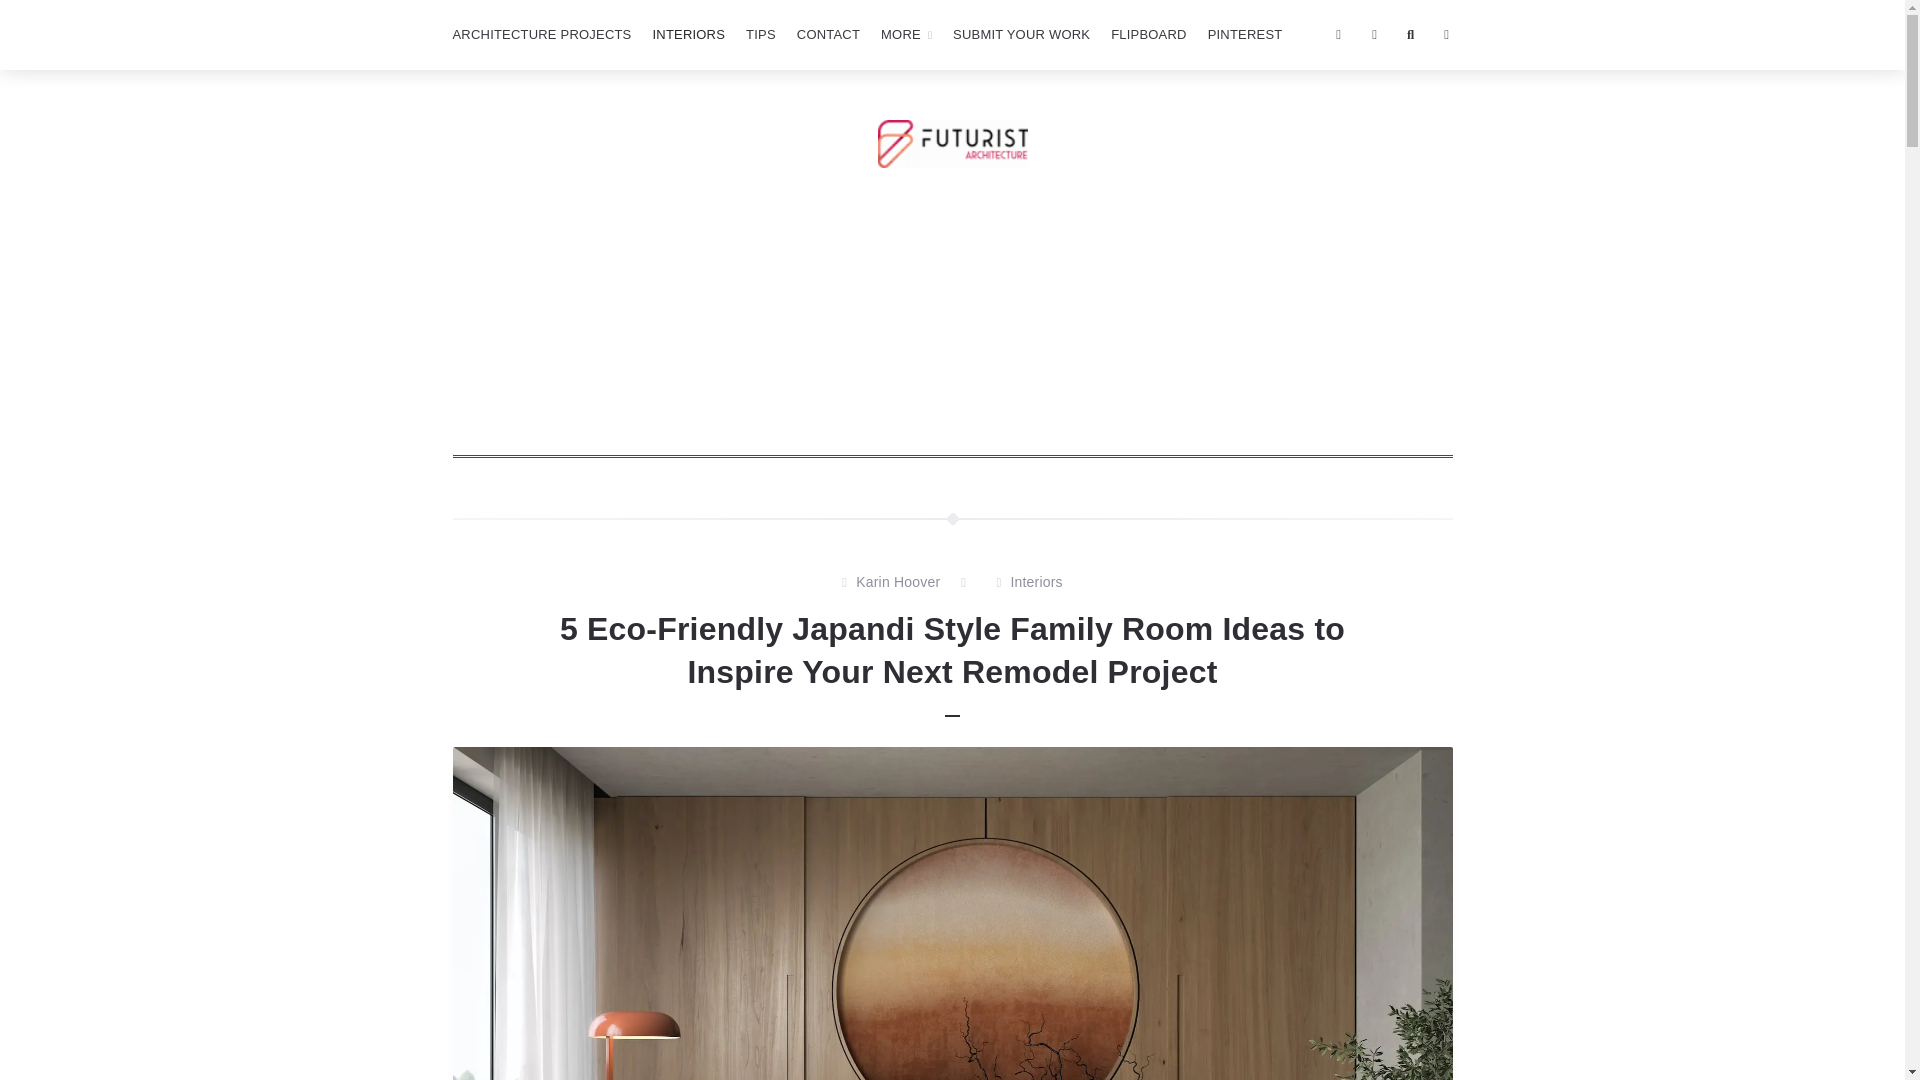  What do you see at coordinates (898, 583) in the screenshot?
I see `Karin Hoover` at bounding box center [898, 583].